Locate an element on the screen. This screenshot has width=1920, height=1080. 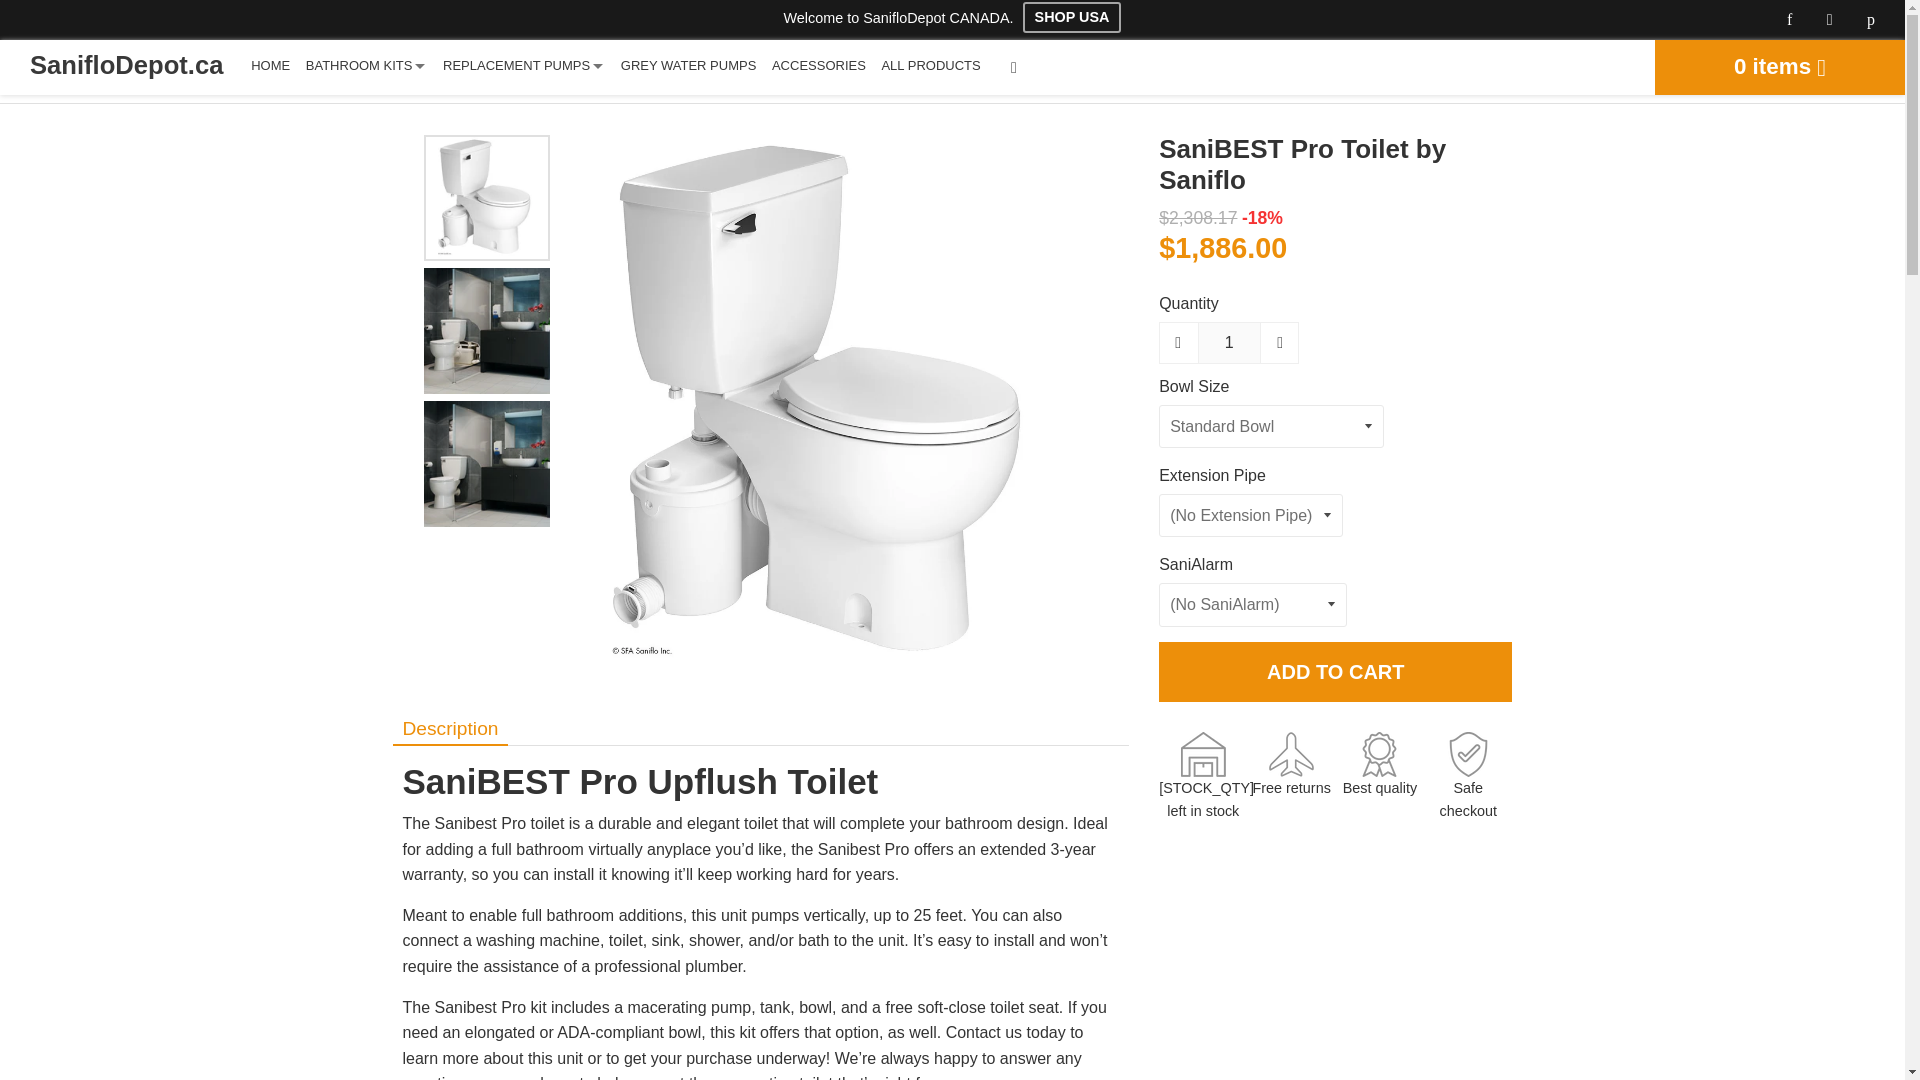
ALL PRODUCTS is located at coordinates (930, 64).